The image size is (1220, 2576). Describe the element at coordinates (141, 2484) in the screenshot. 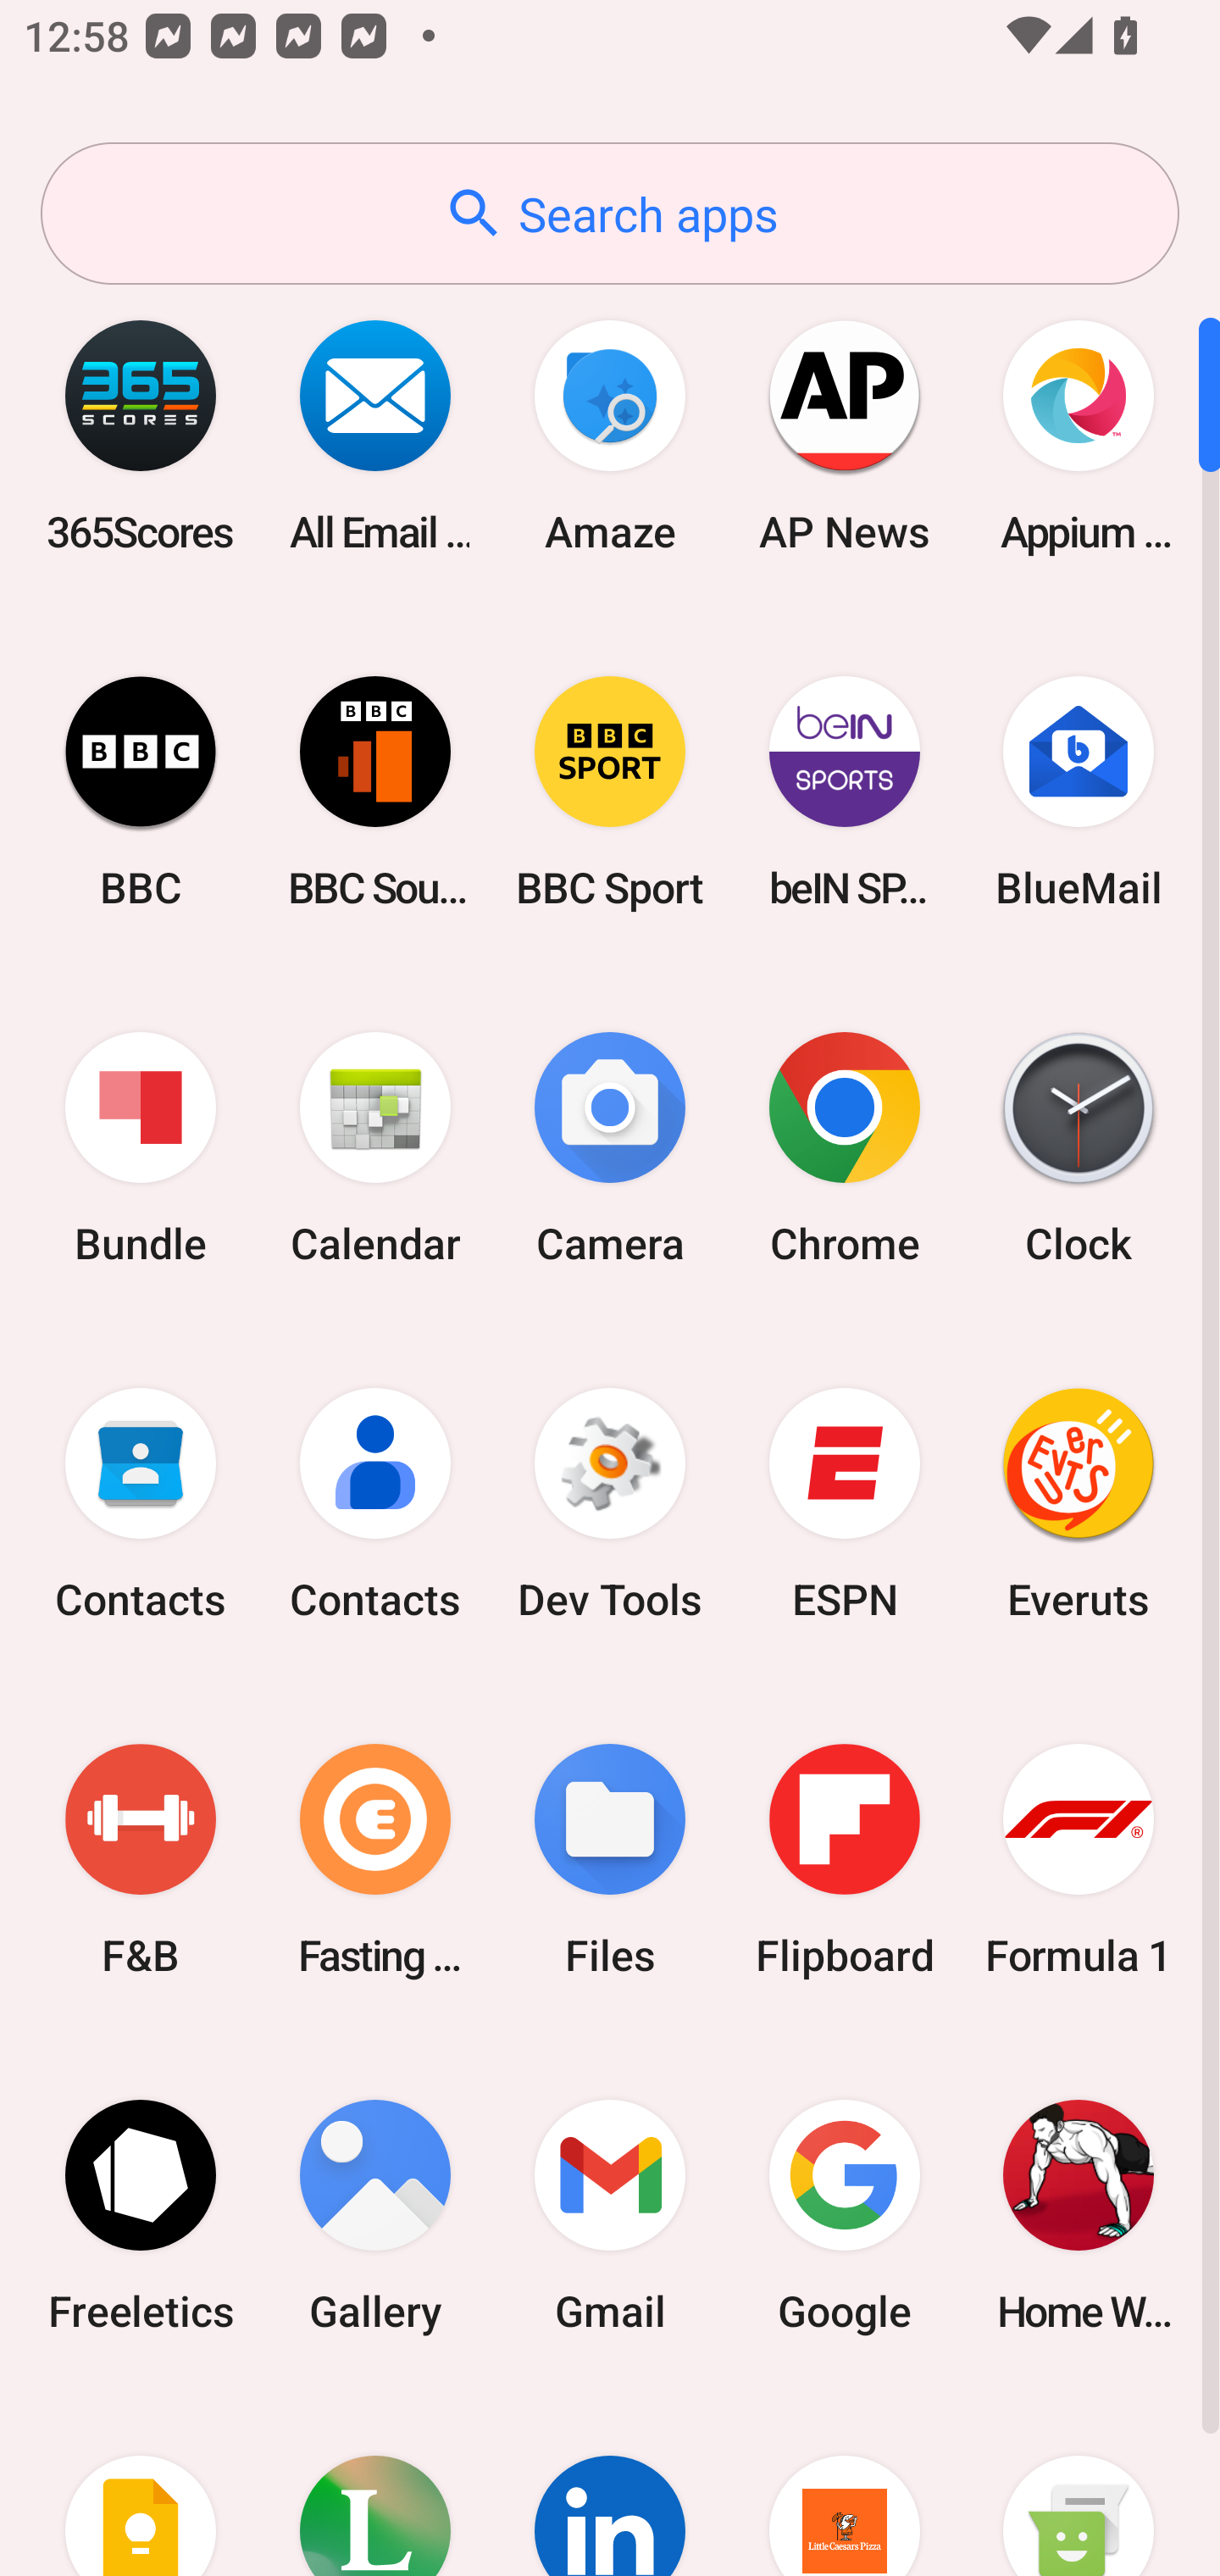

I see `Keep Notes` at that location.